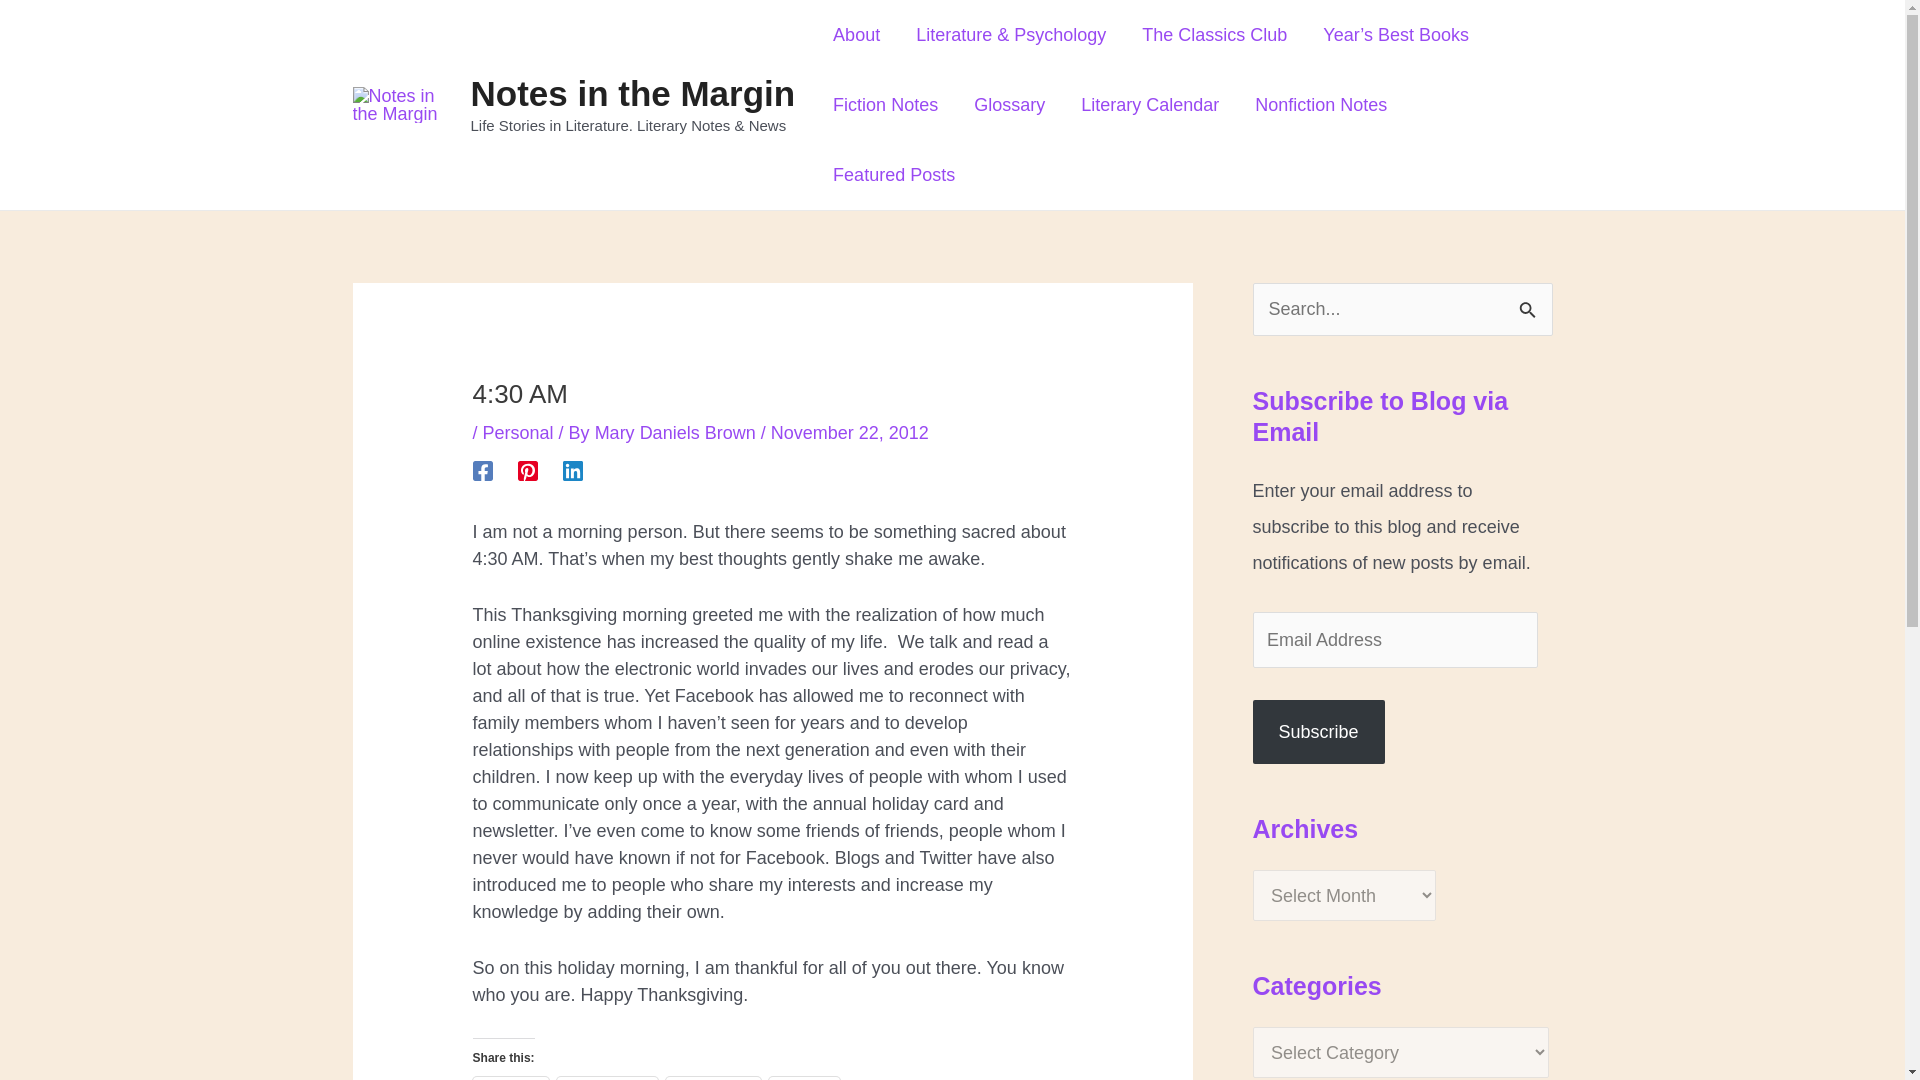 This screenshot has height=1080, width=1920. I want to click on Notes in the Margin, so click(632, 94).